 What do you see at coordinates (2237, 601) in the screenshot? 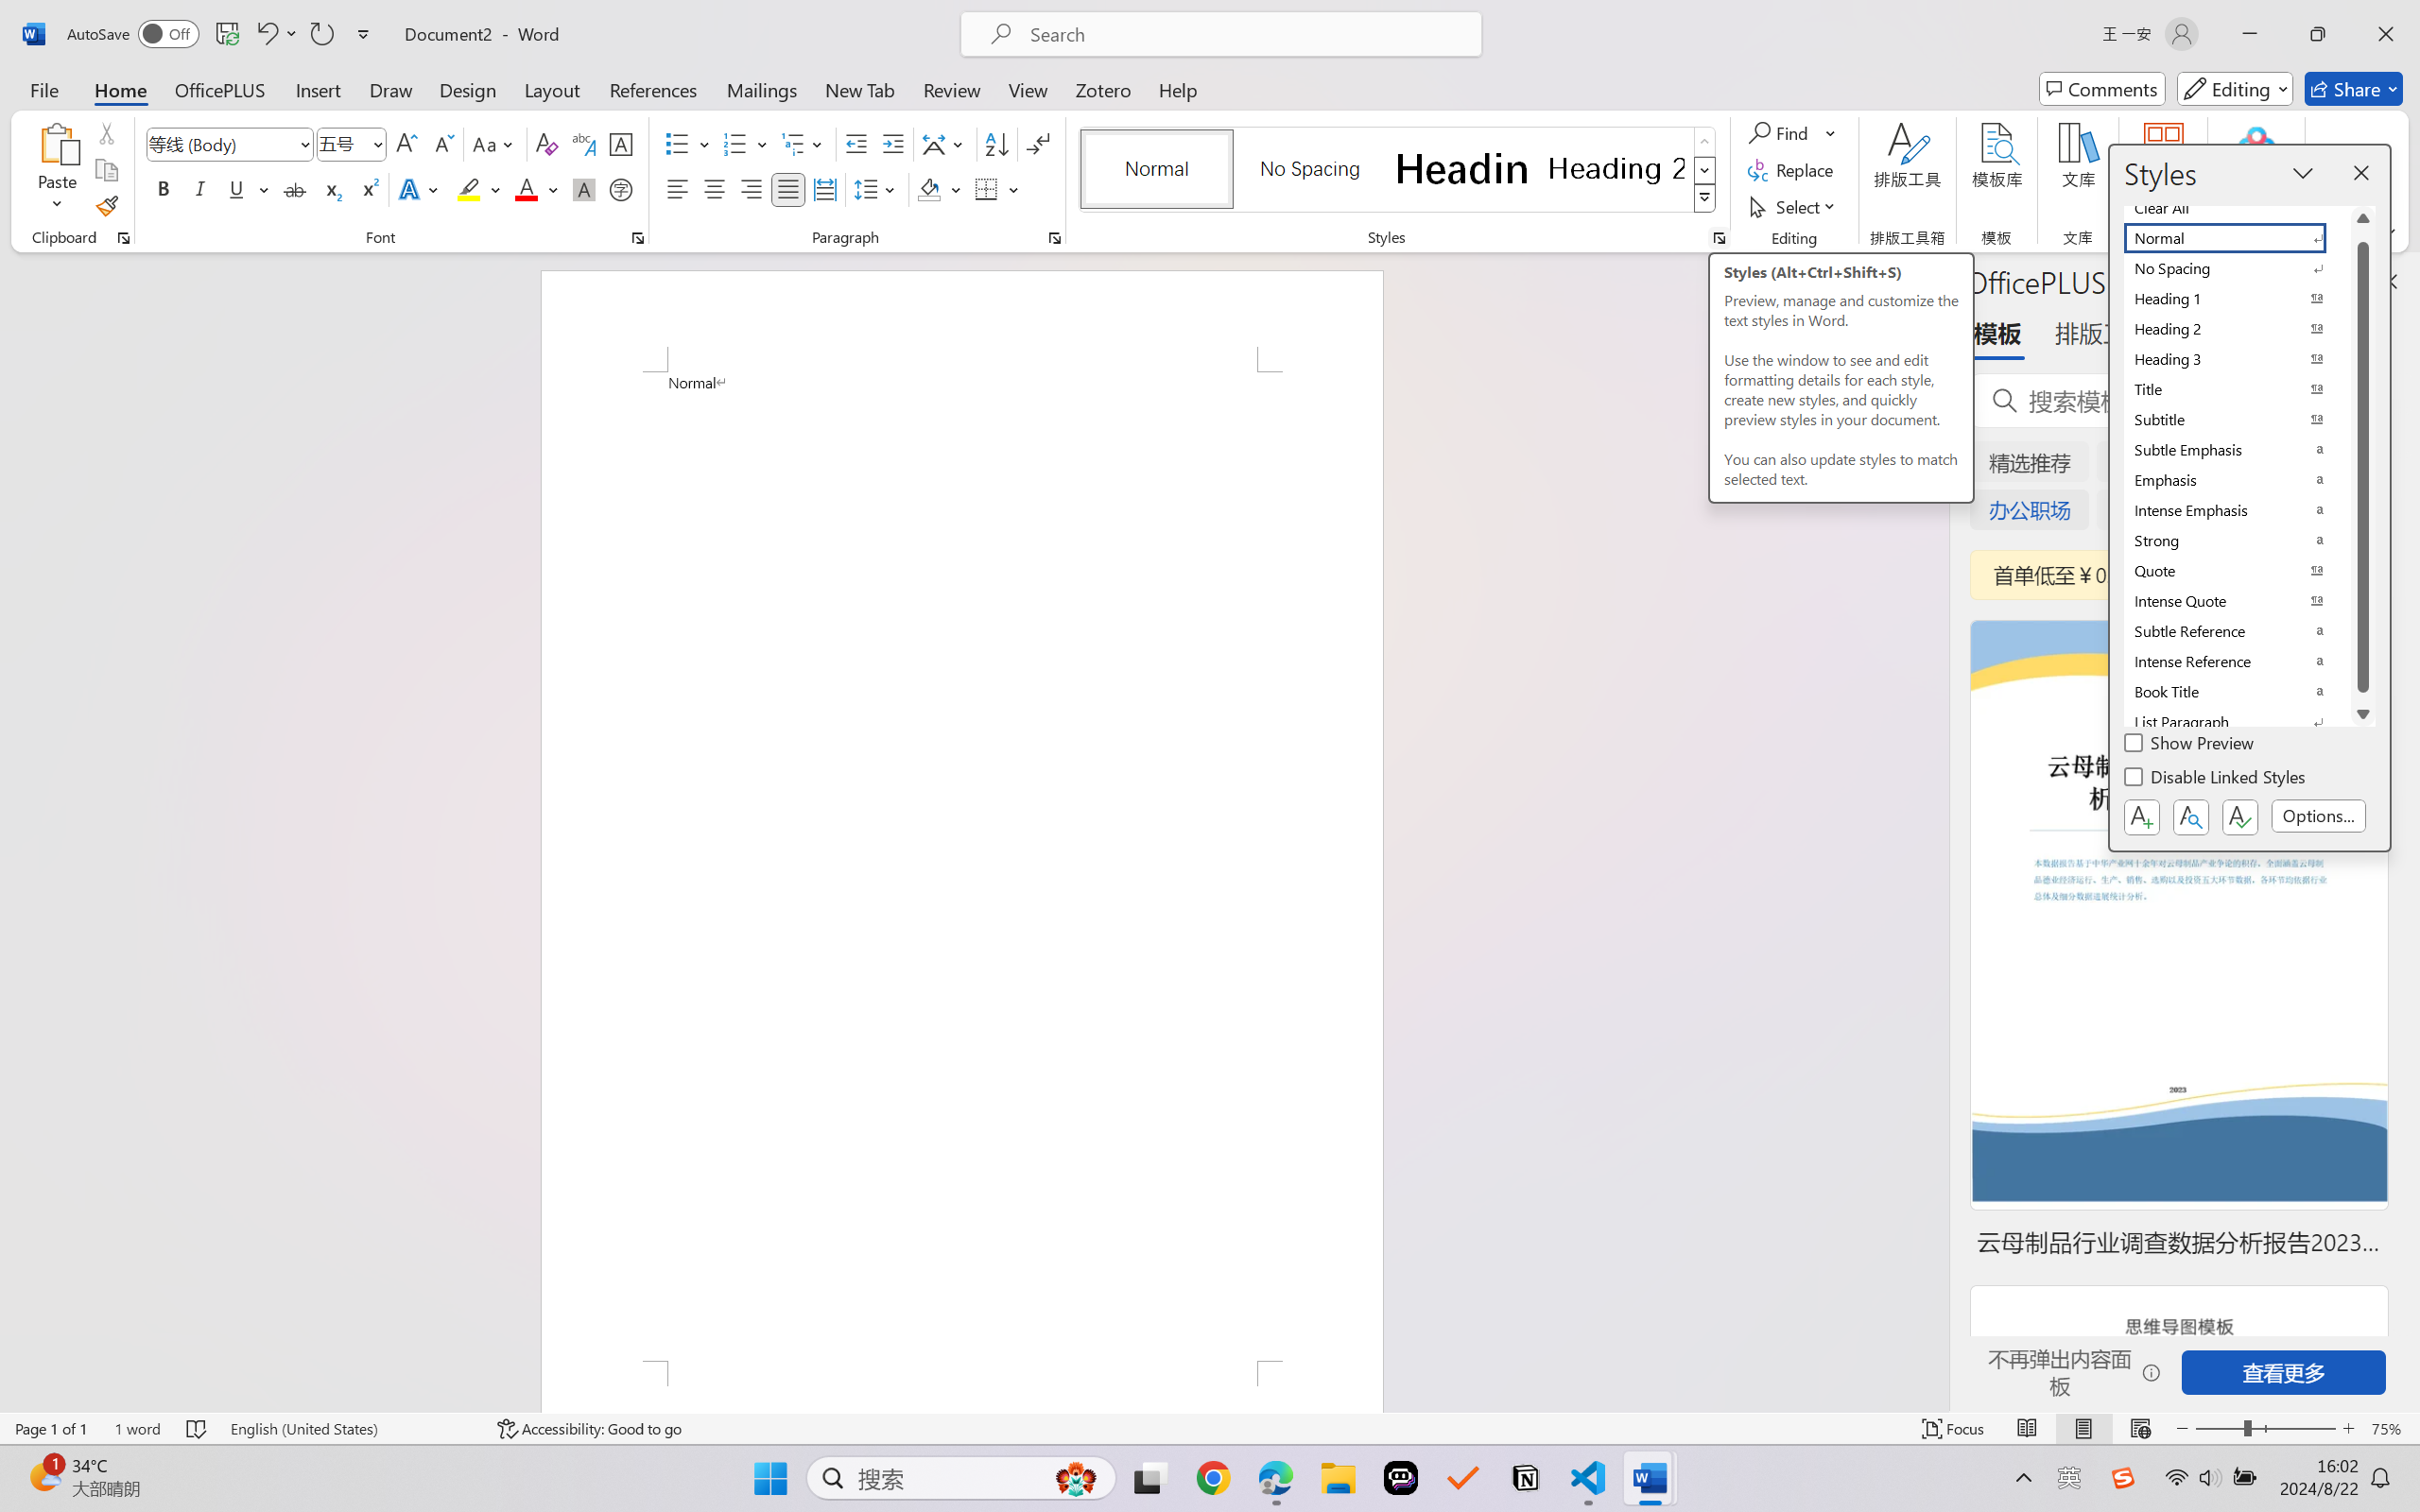
I see `Intense Quote` at bounding box center [2237, 601].